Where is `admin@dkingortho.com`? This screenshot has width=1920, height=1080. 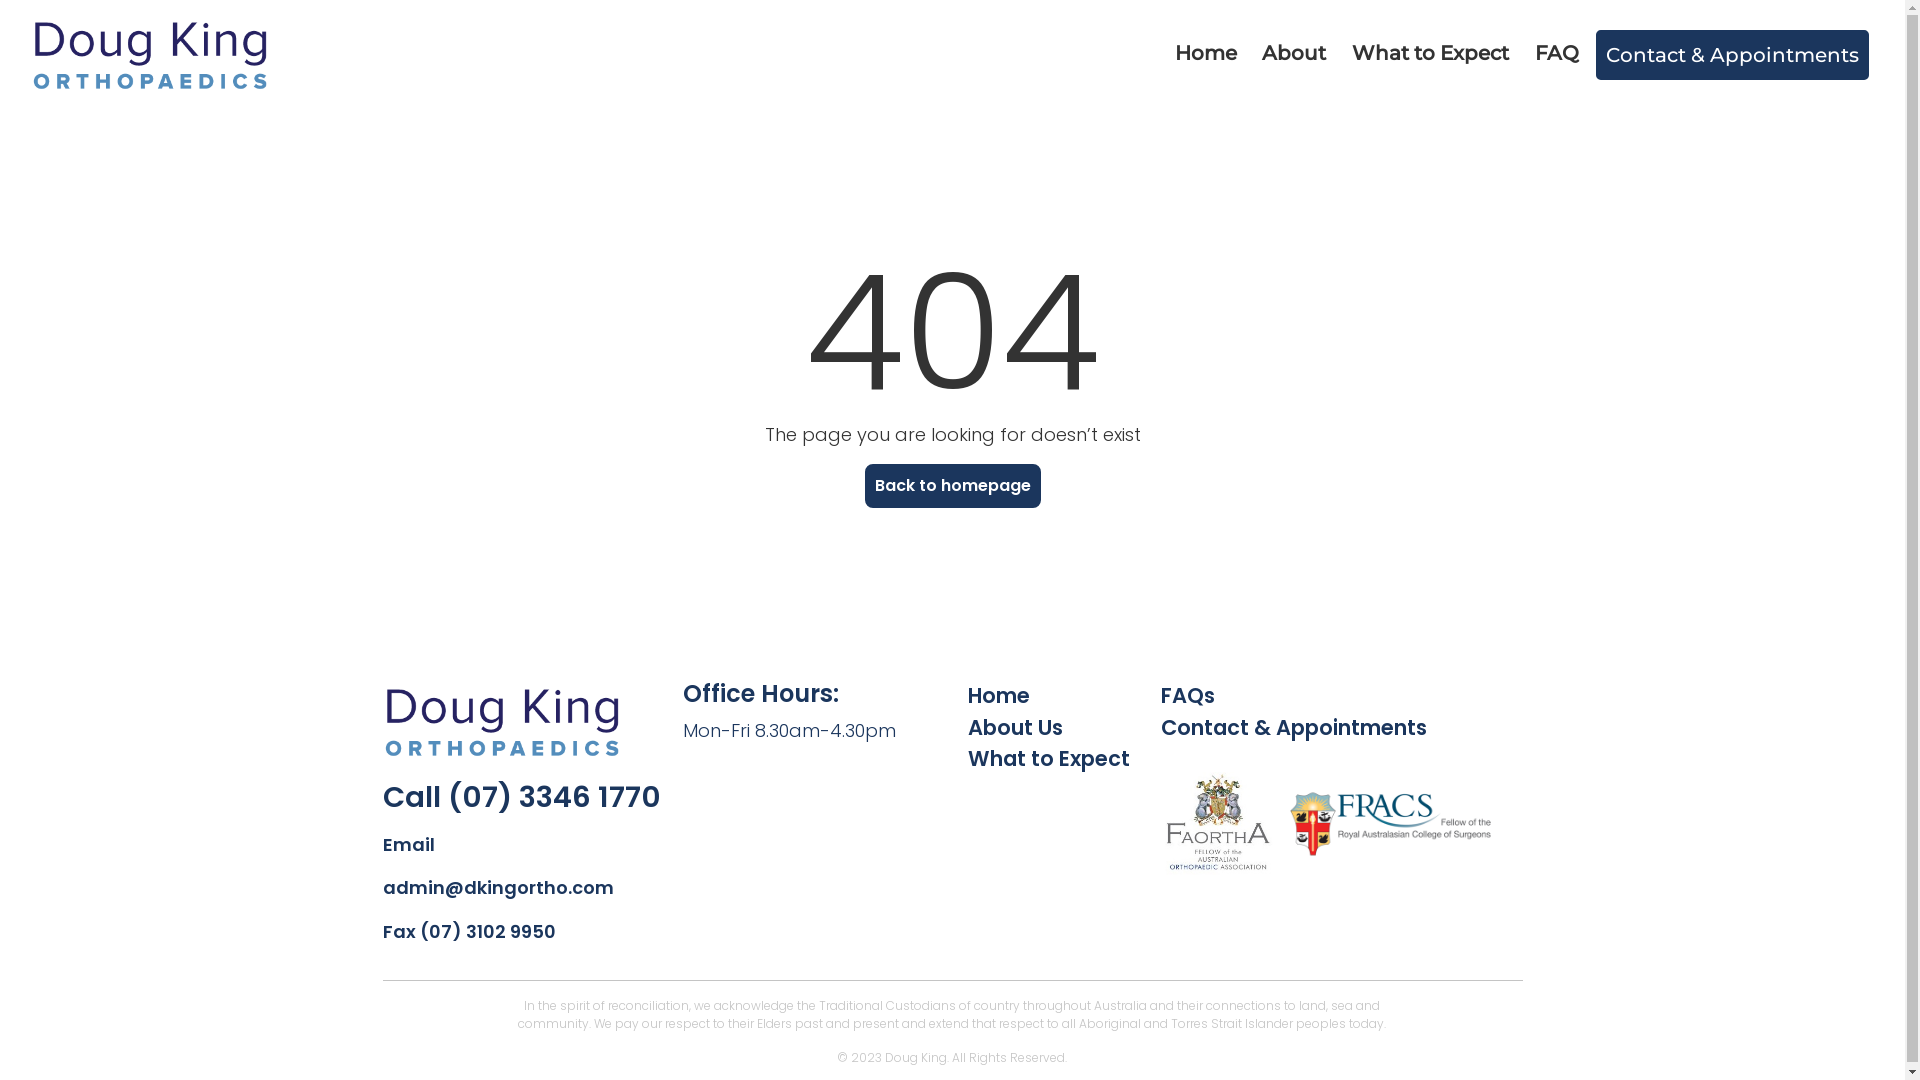 admin@dkingortho.com is located at coordinates (498, 888).